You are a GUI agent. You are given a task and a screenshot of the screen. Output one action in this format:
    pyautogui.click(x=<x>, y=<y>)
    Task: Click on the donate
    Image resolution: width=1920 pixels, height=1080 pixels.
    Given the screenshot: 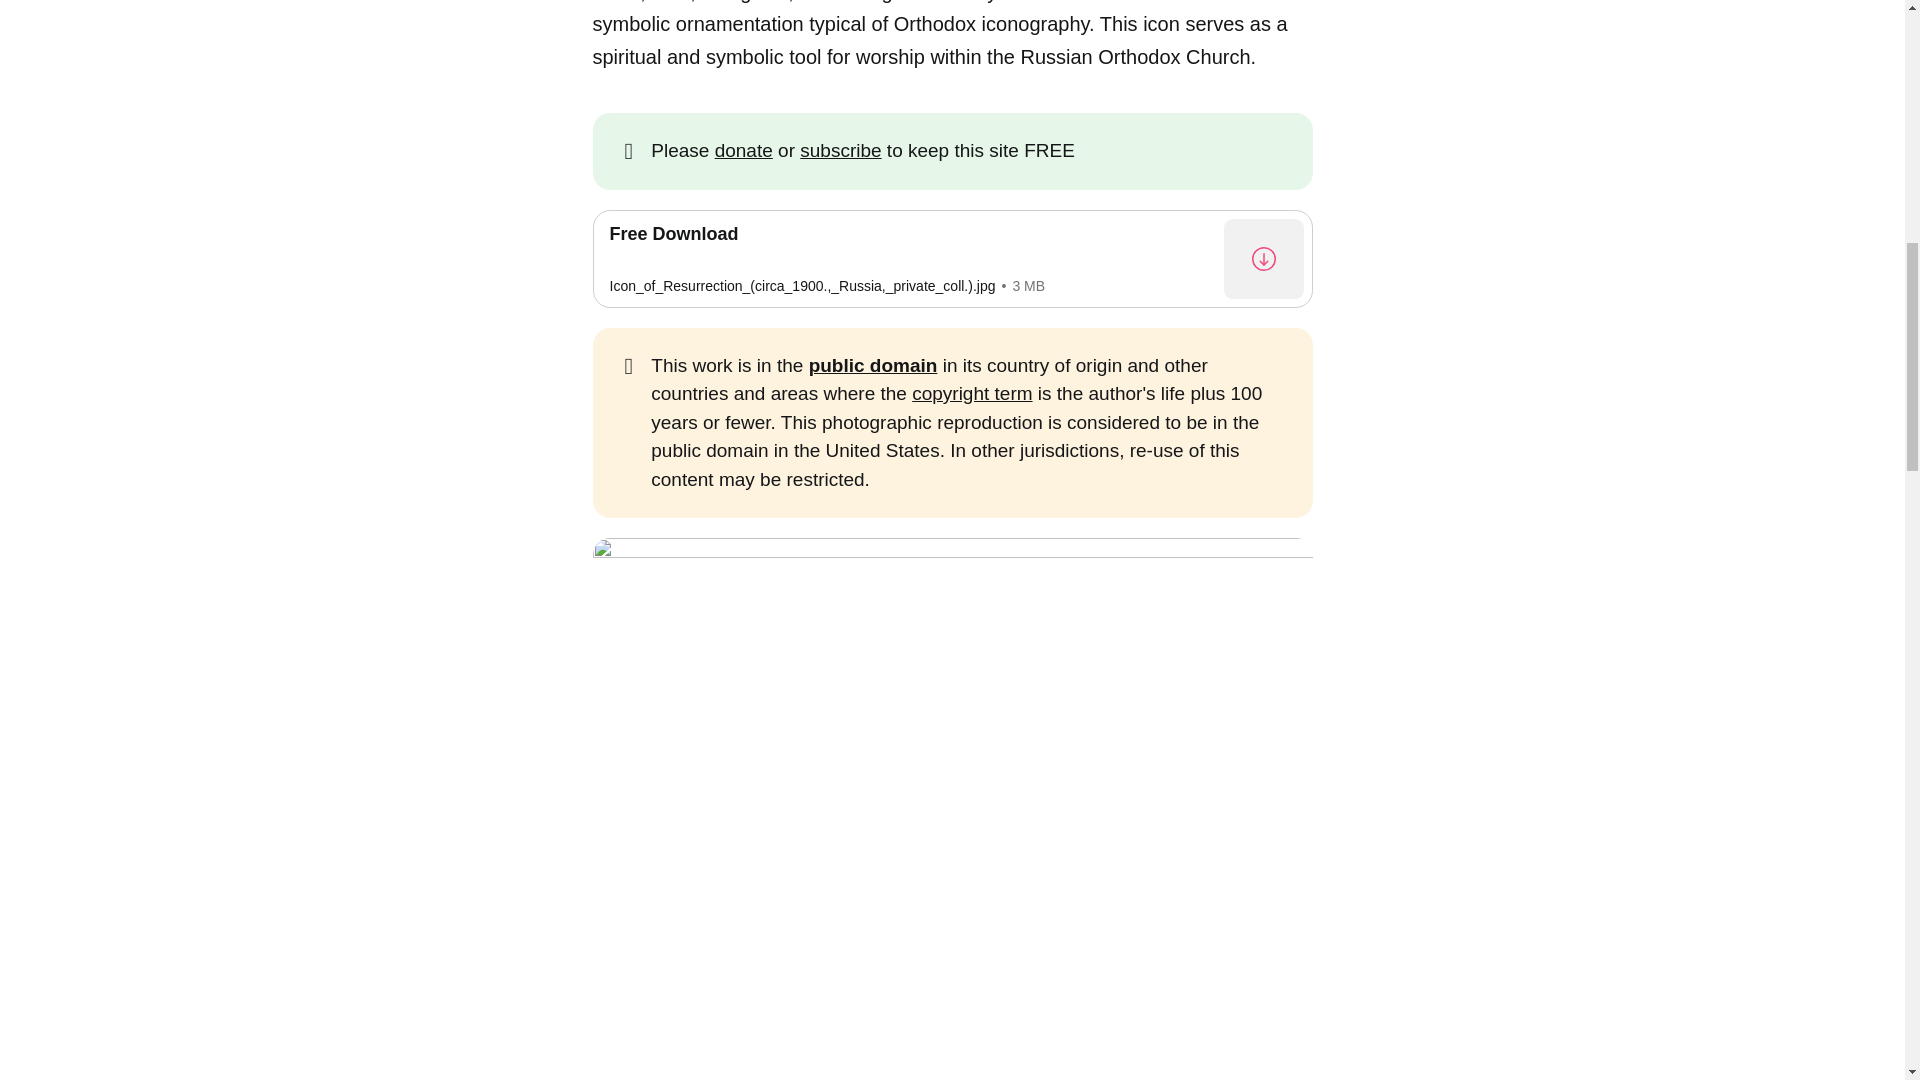 What is the action you would take?
    pyautogui.click(x=744, y=150)
    